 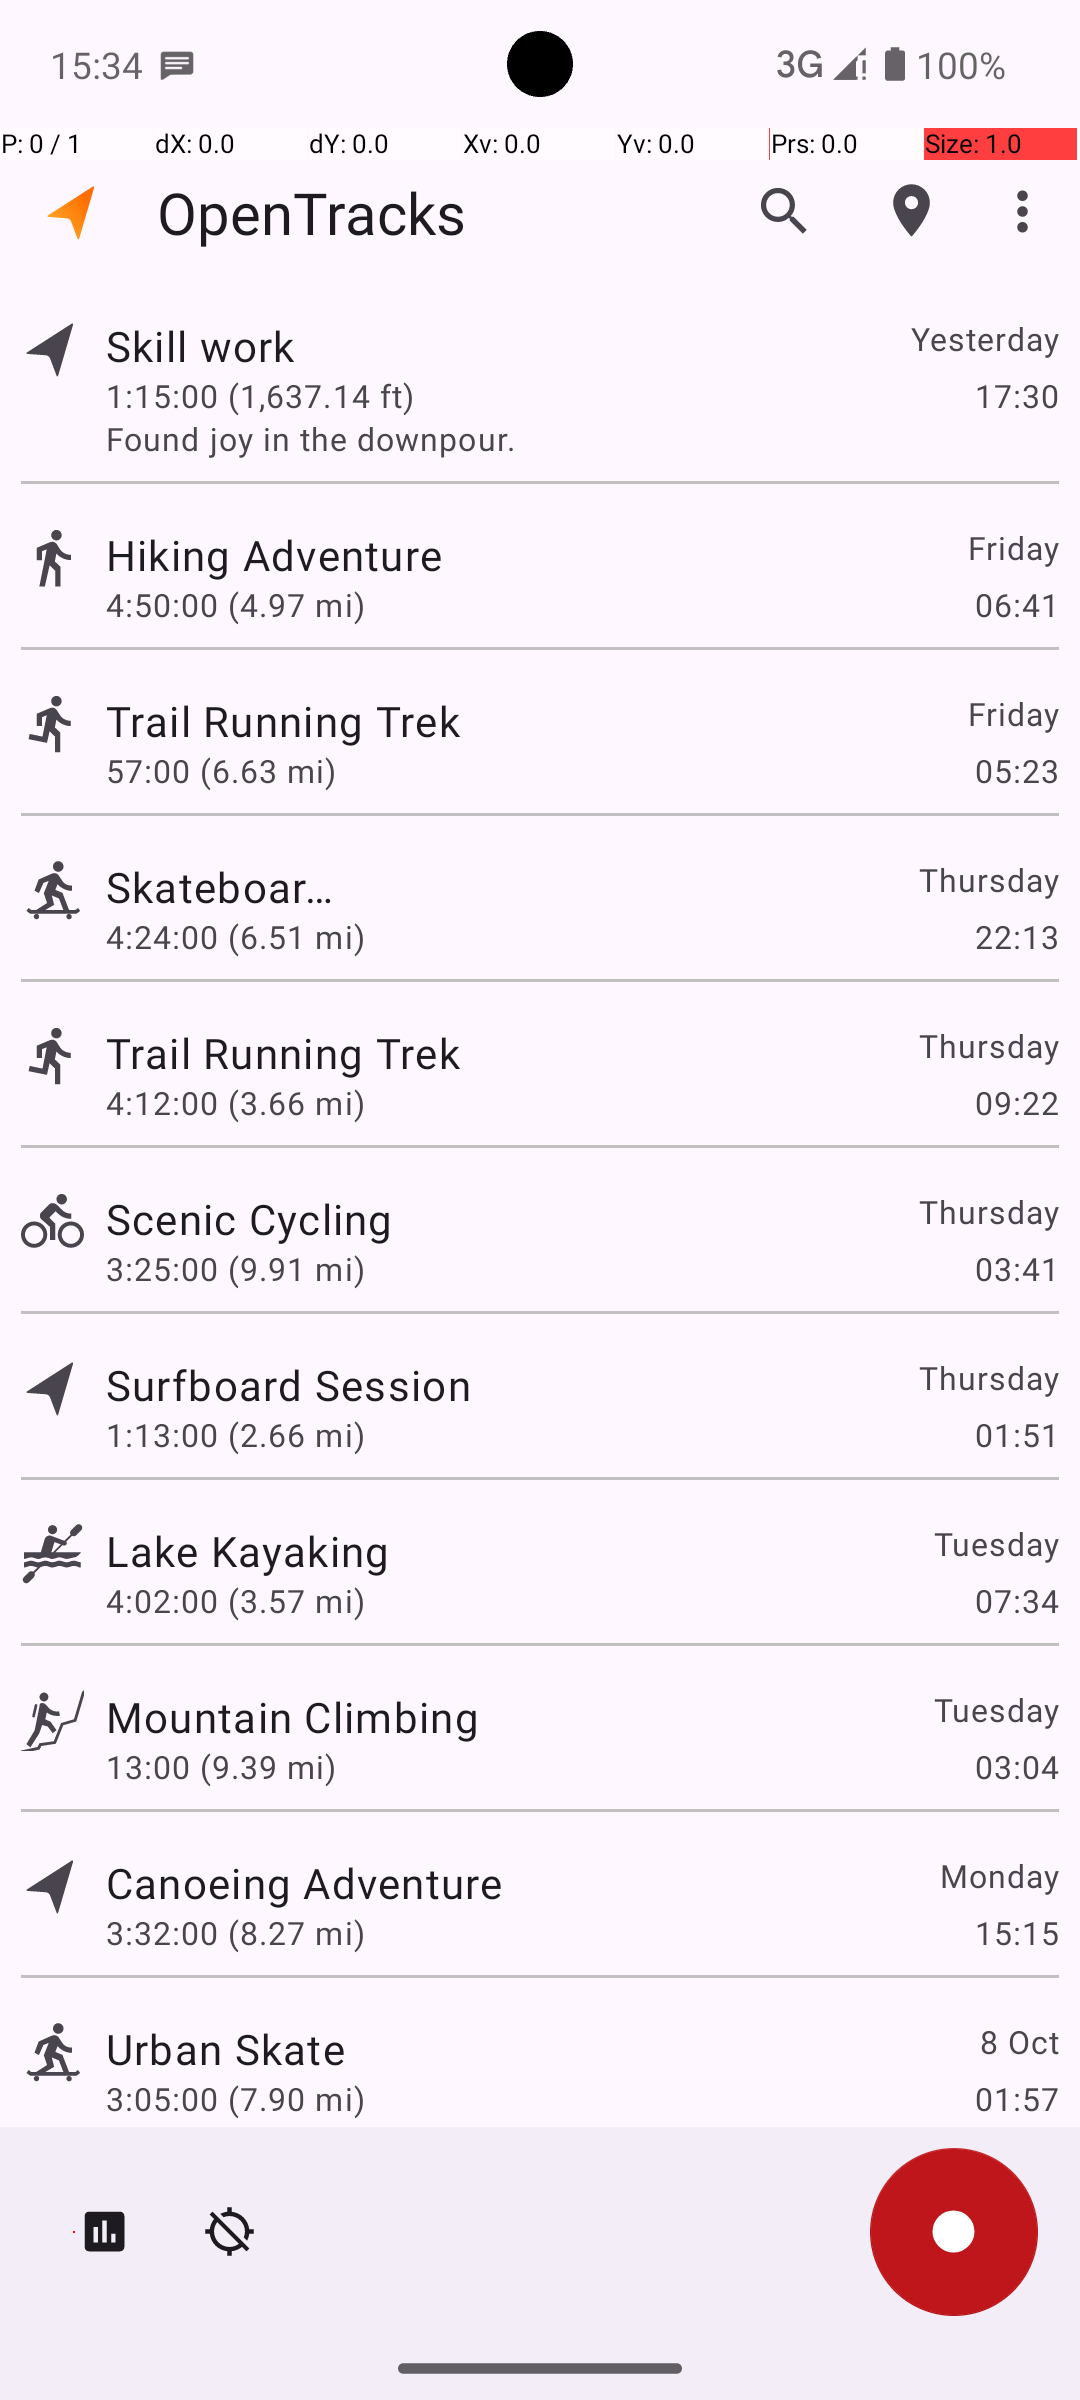 I want to click on 4:12:00 (3.66 mi), so click(x=260, y=1102).